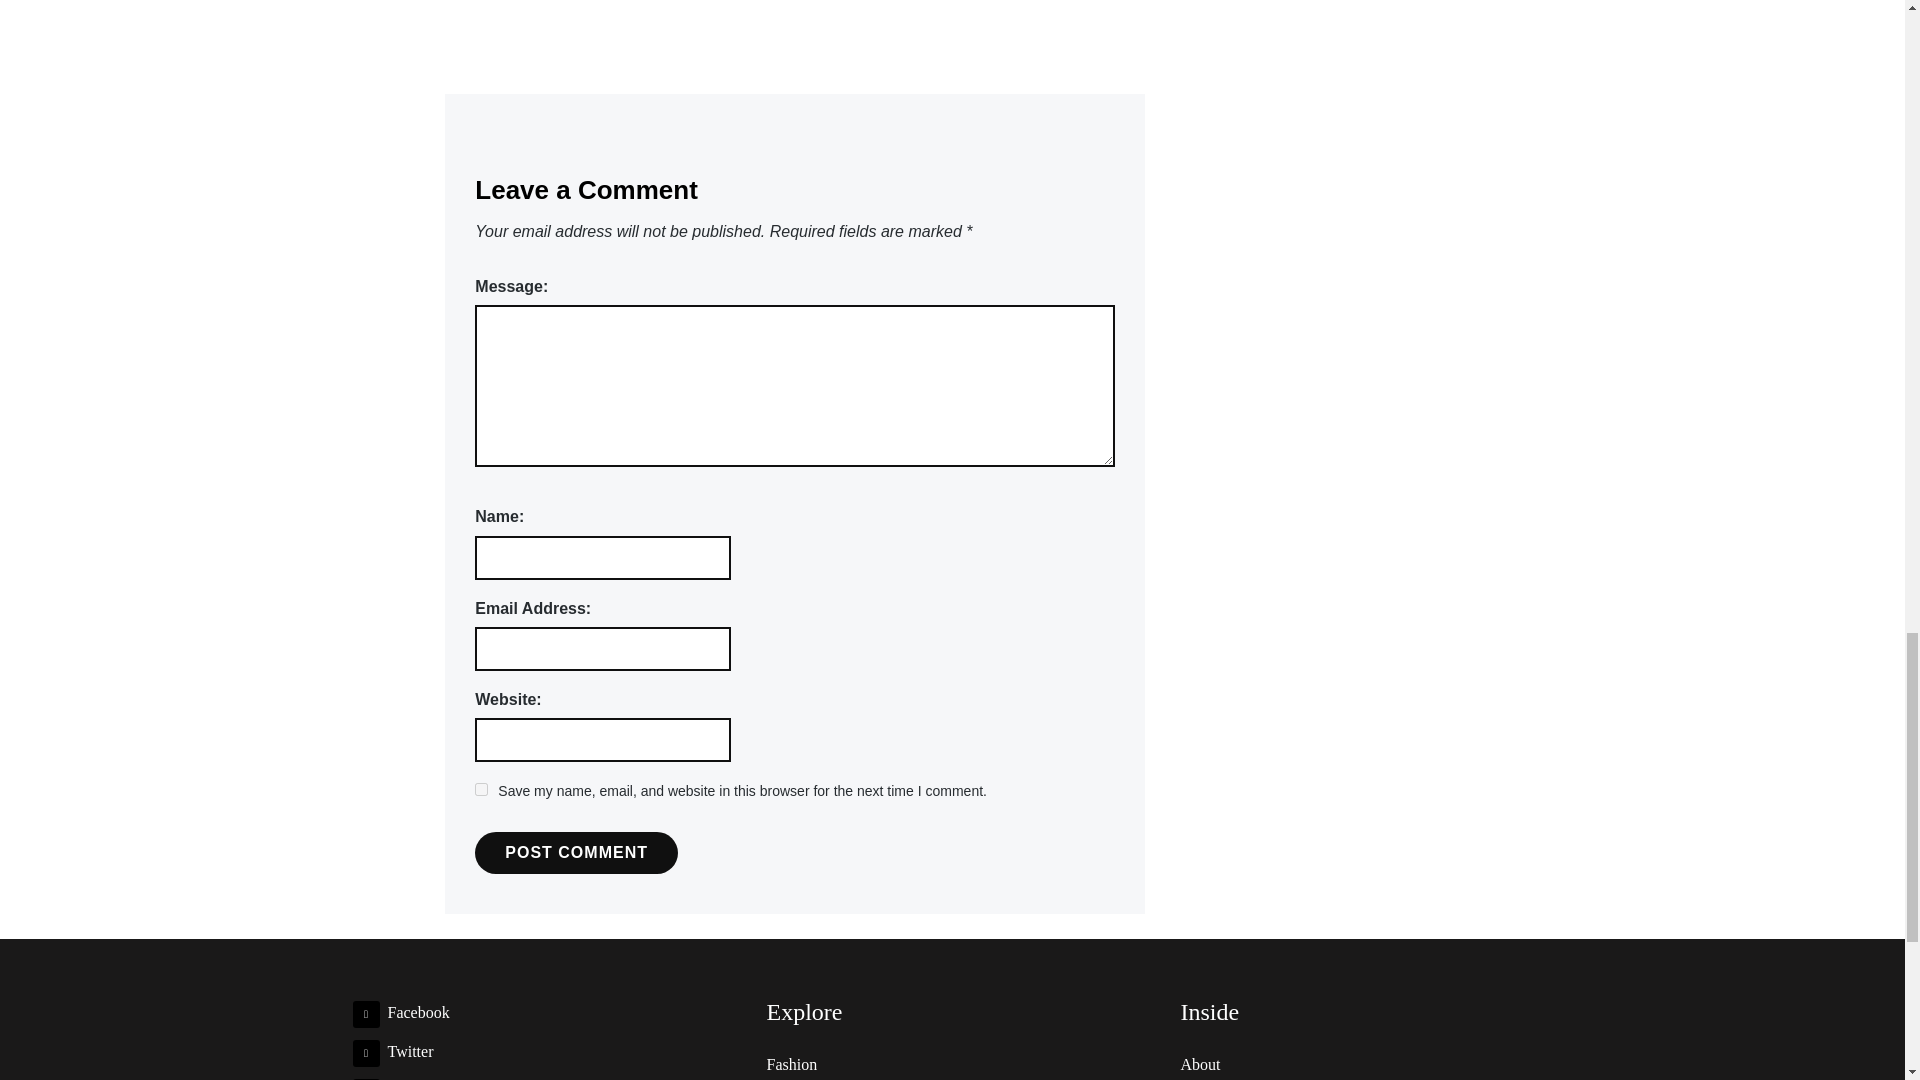 This screenshot has height=1080, width=1920. What do you see at coordinates (400, 1012) in the screenshot?
I see `Facebook` at bounding box center [400, 1012].